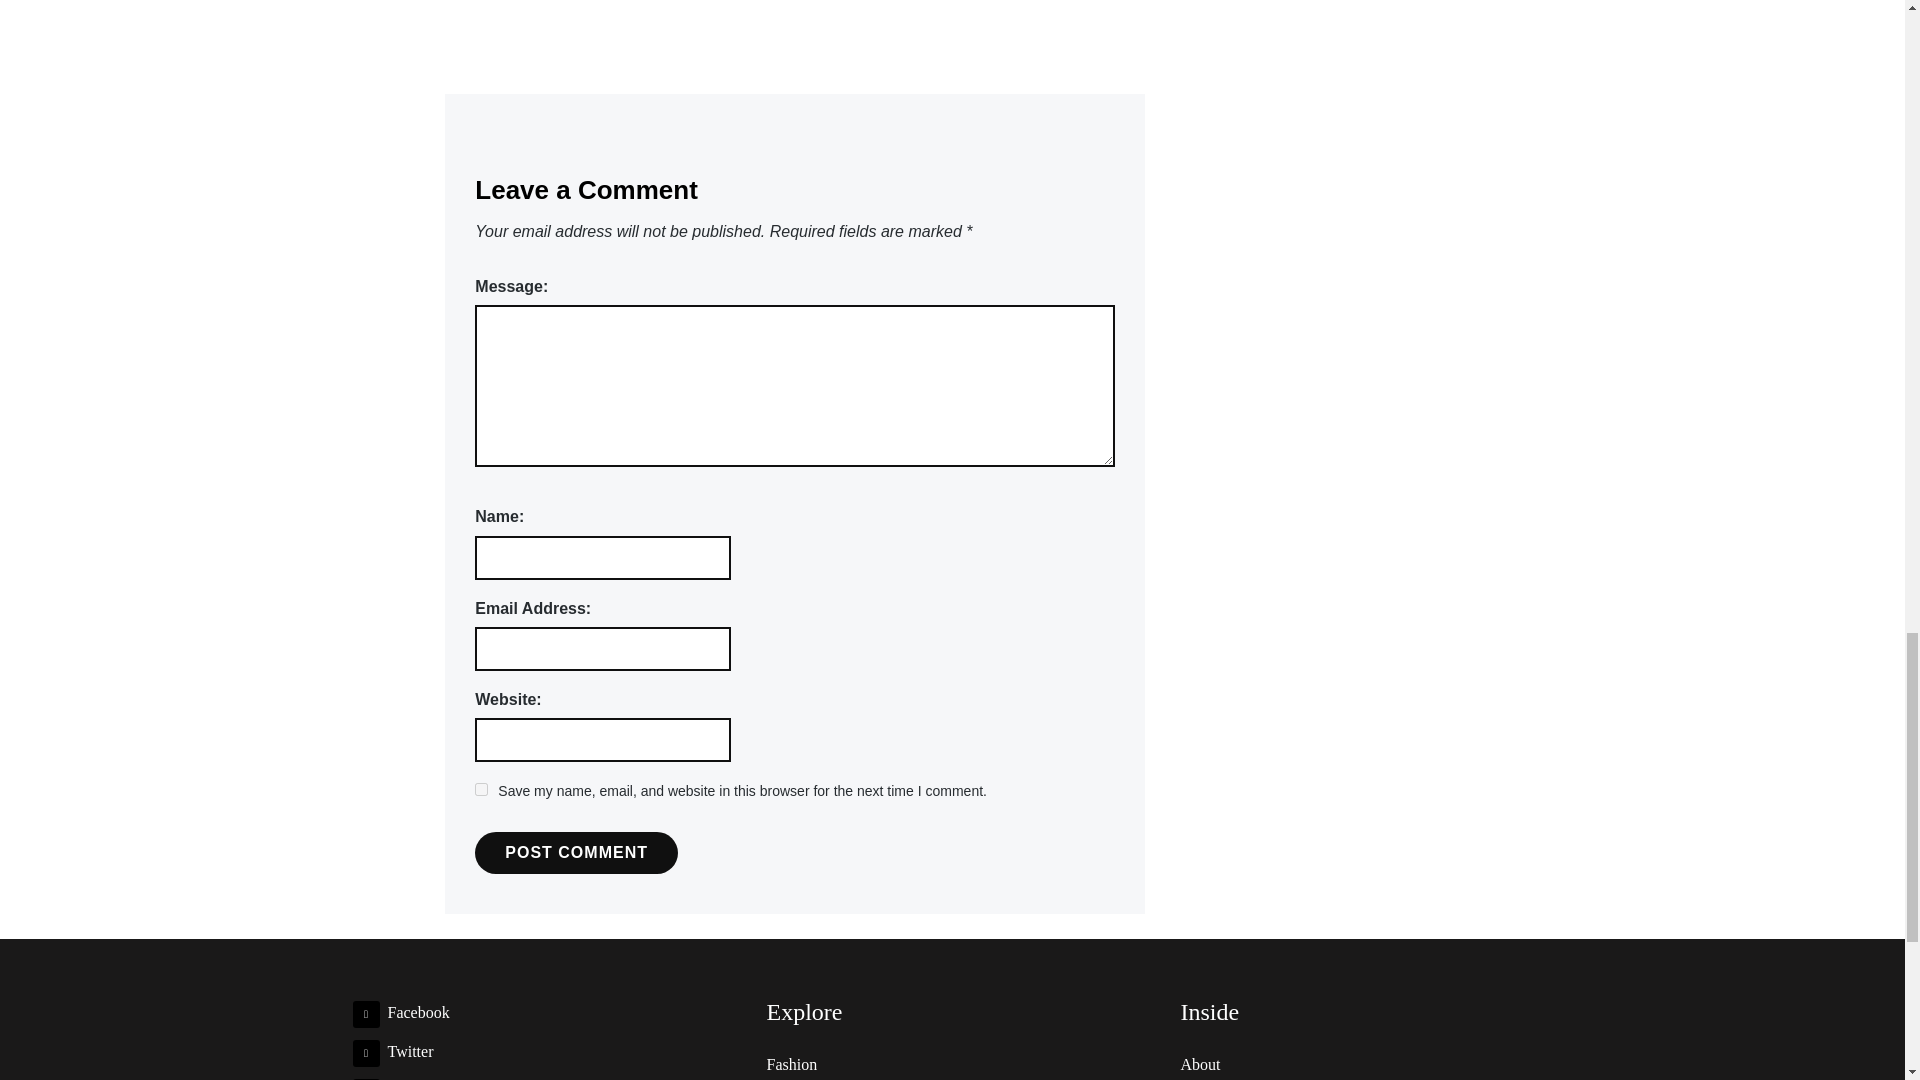 This screenshot has height=1080, width=1920. What do you see at coordinates (400, 1012) in the screenshot?
I see `Facebook` at bounding box center [400, 1012].